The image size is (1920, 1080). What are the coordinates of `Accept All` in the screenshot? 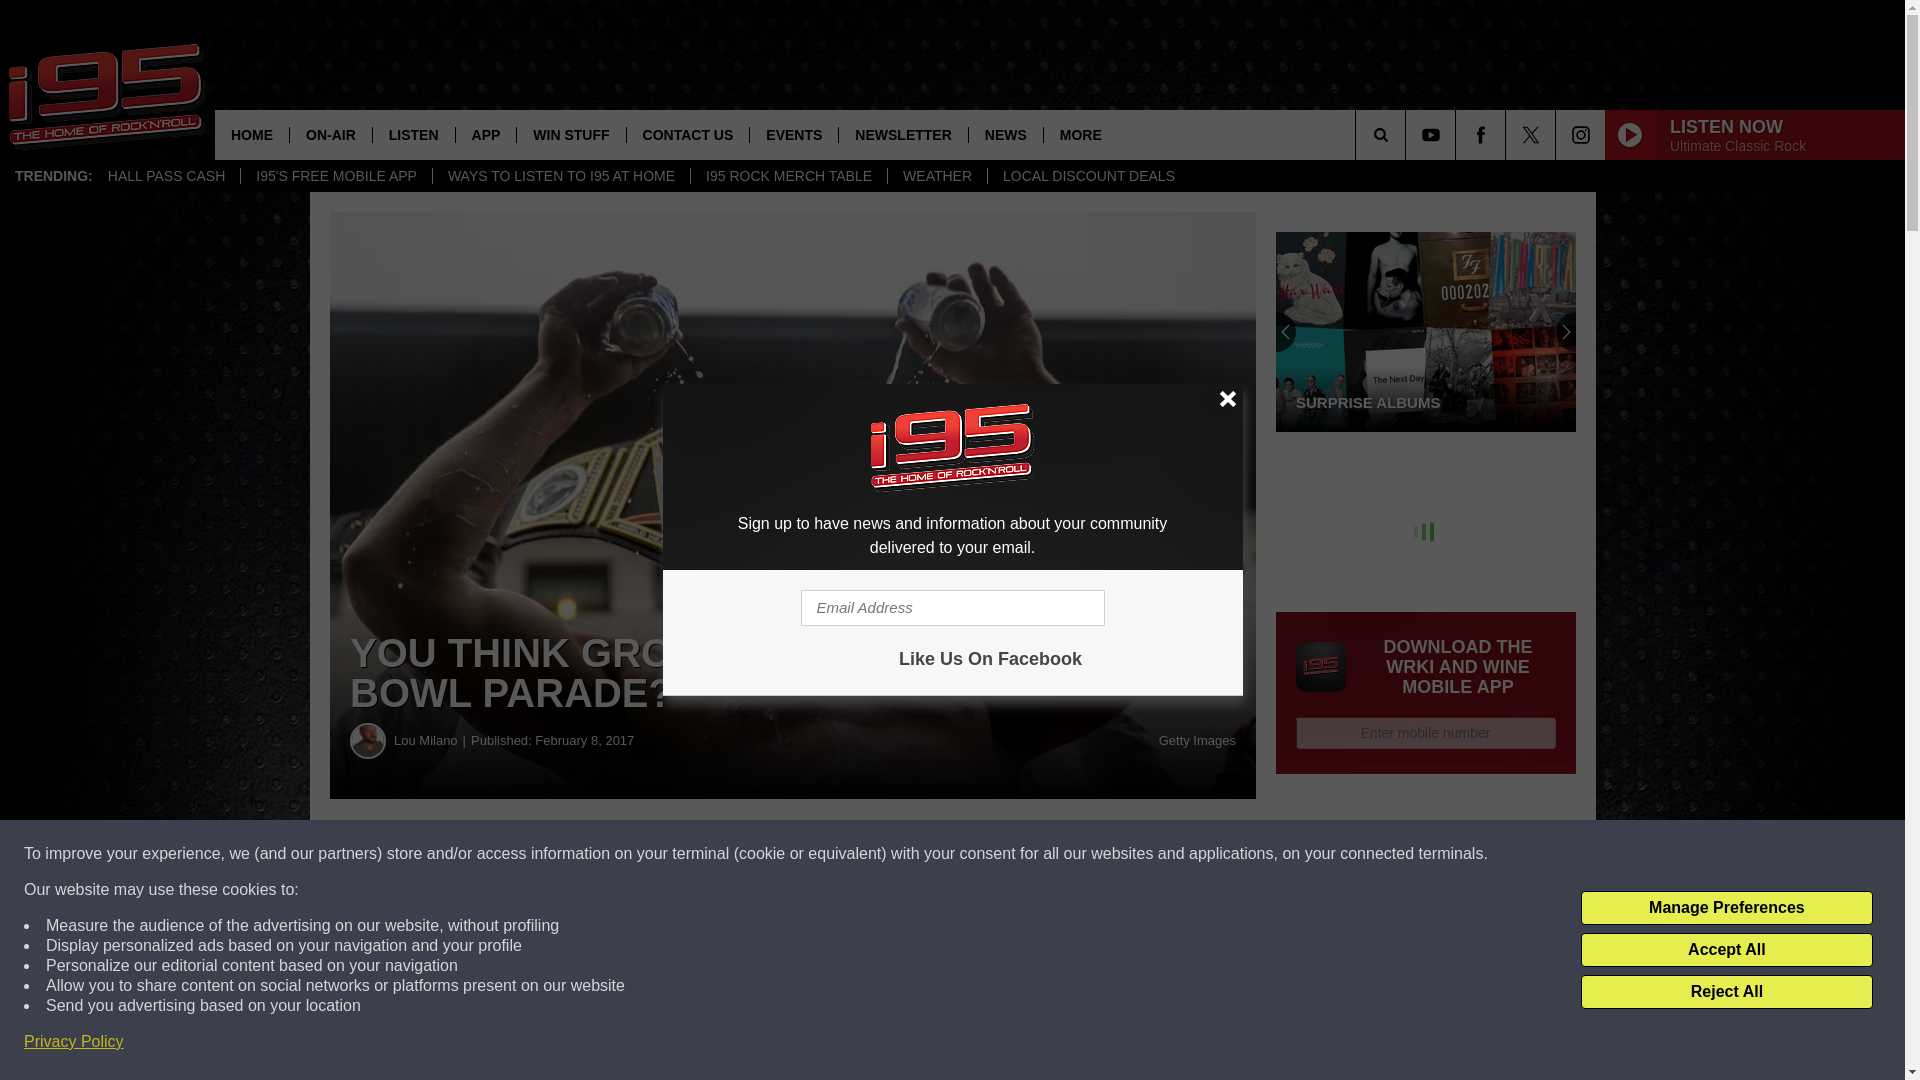 It's located at (1726, 950).